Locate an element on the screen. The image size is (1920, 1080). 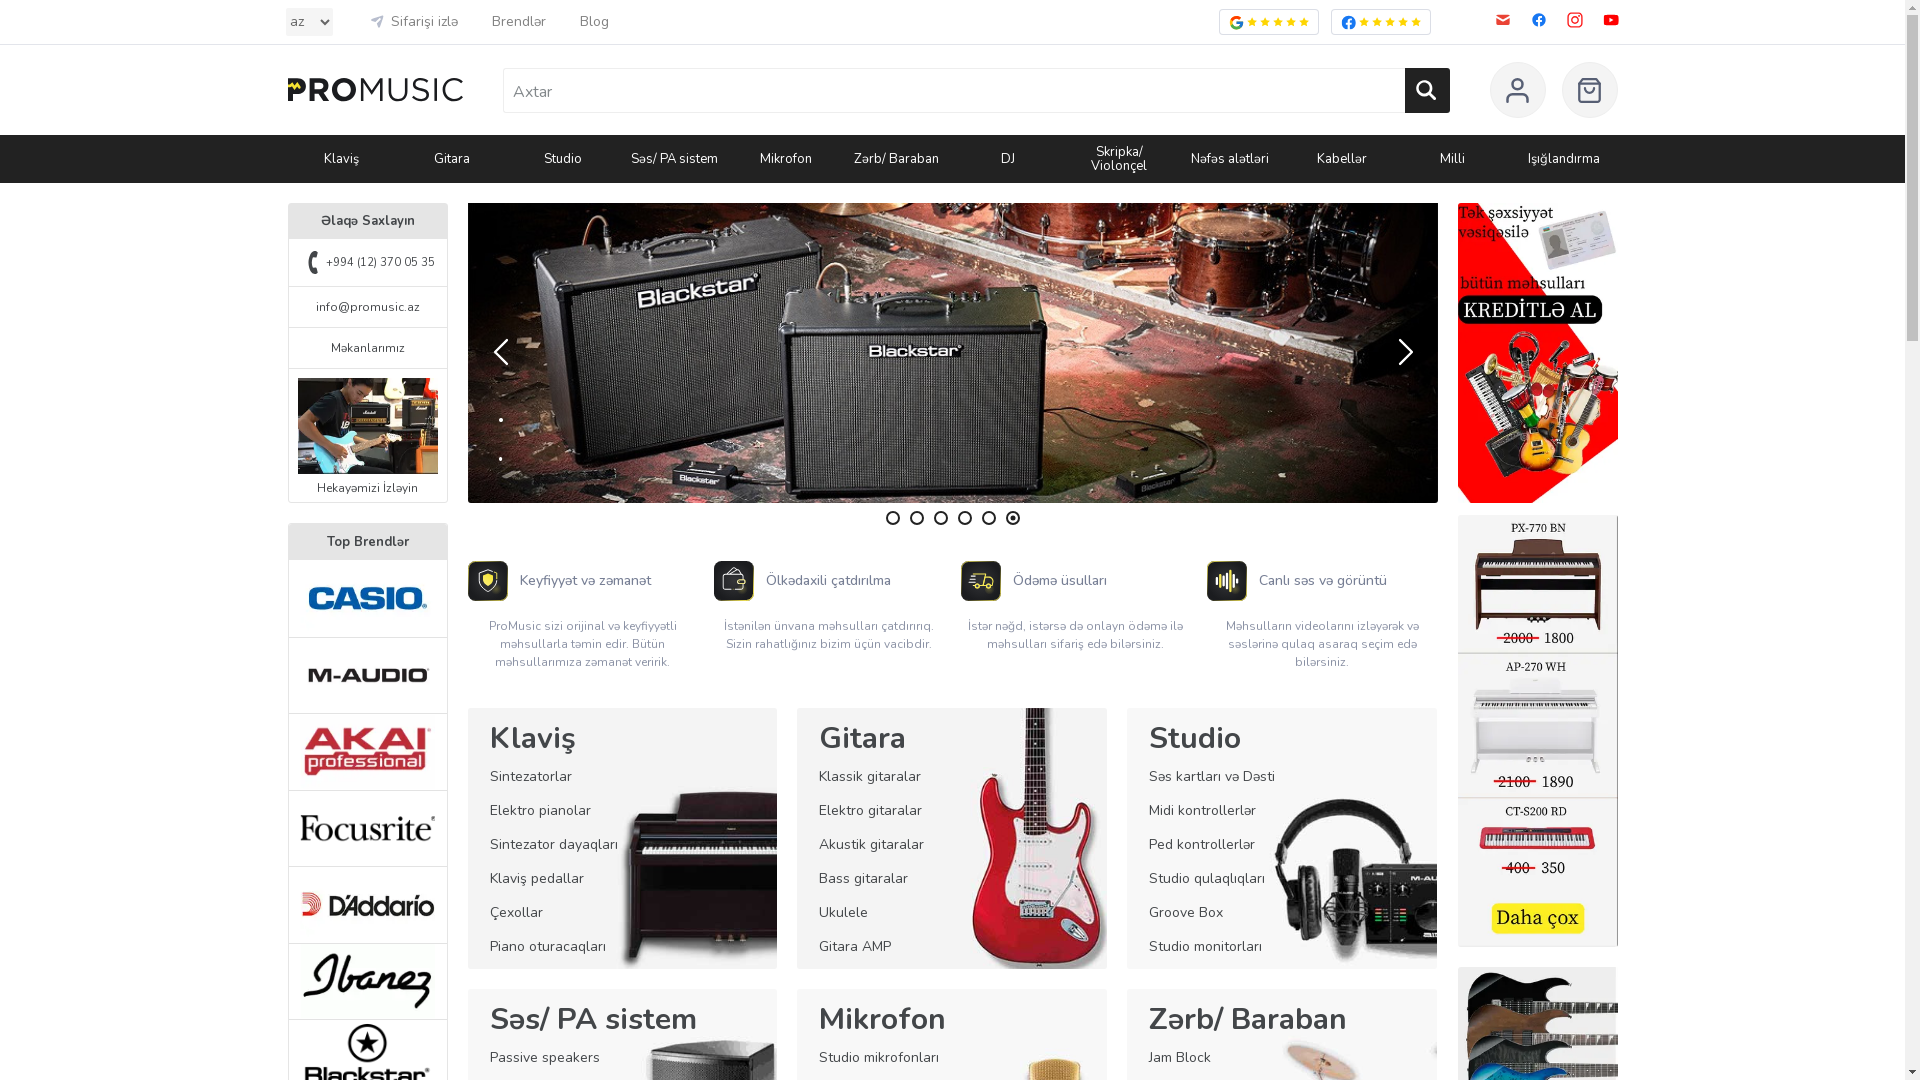
Akustik gitaralar is located at coordinates (872, 844).